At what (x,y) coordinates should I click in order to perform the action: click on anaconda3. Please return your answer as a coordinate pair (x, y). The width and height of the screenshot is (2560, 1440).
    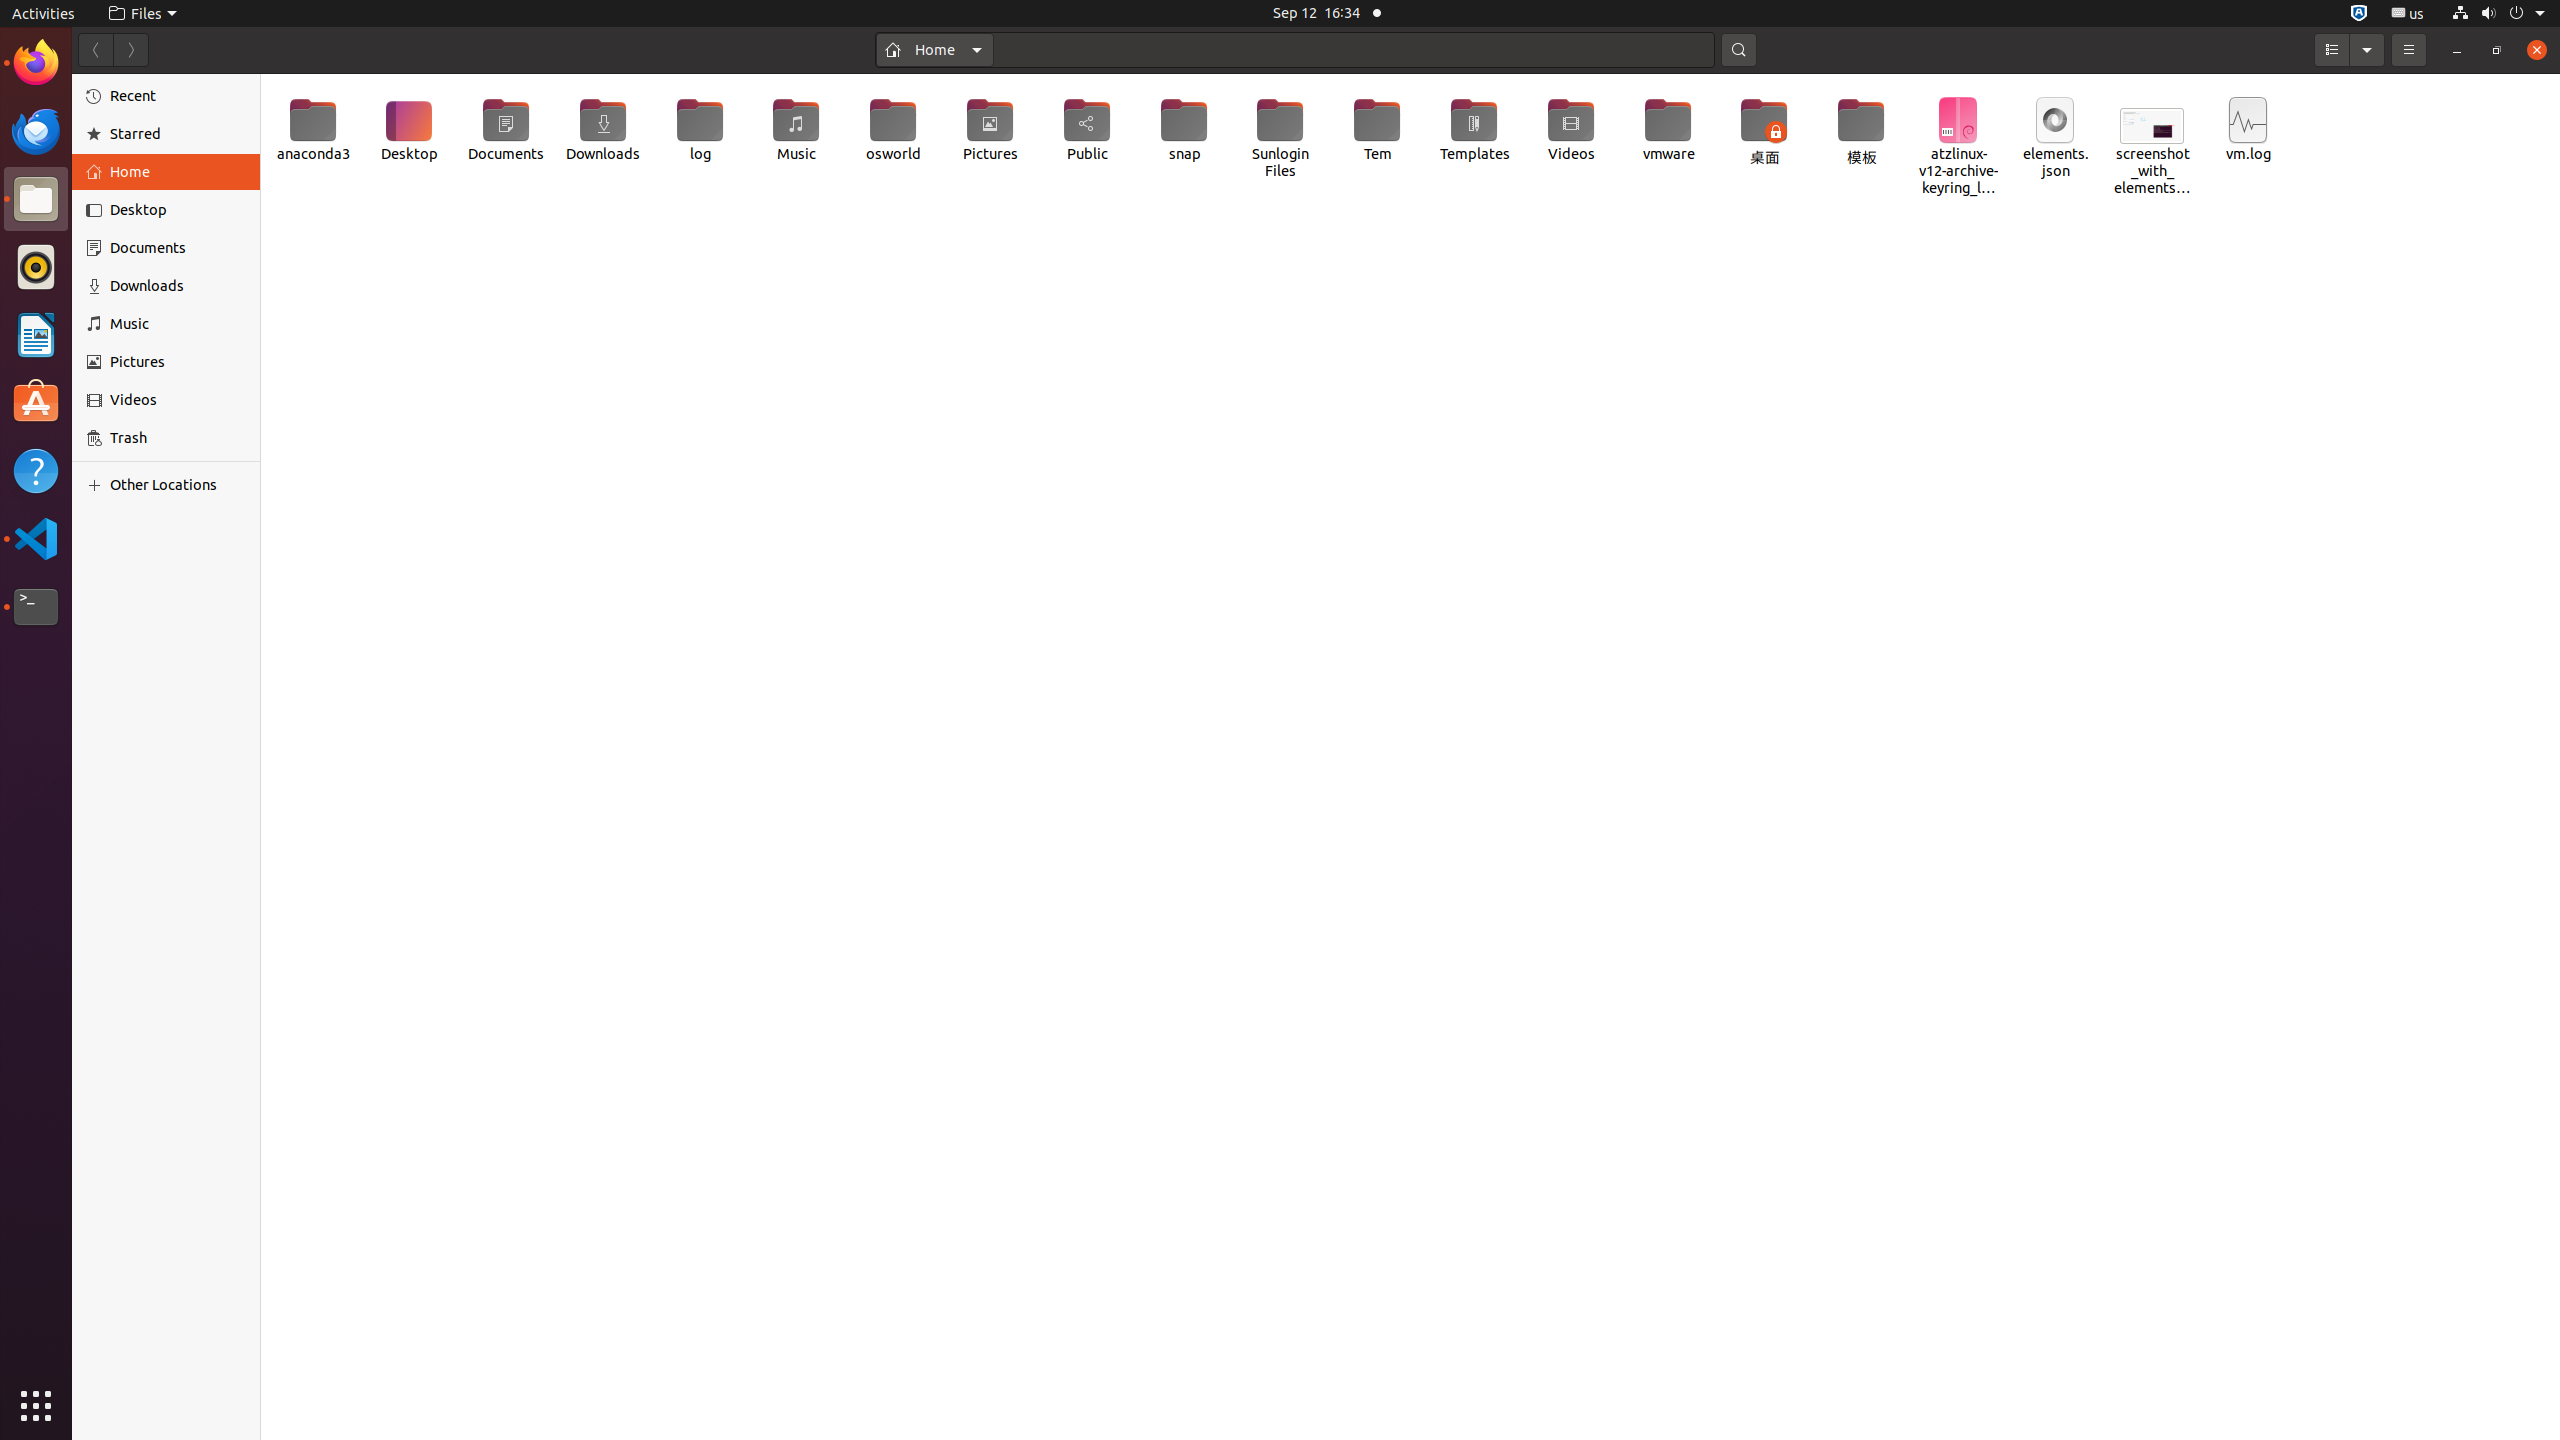
    Looking at the image, I should click on (312, 130).